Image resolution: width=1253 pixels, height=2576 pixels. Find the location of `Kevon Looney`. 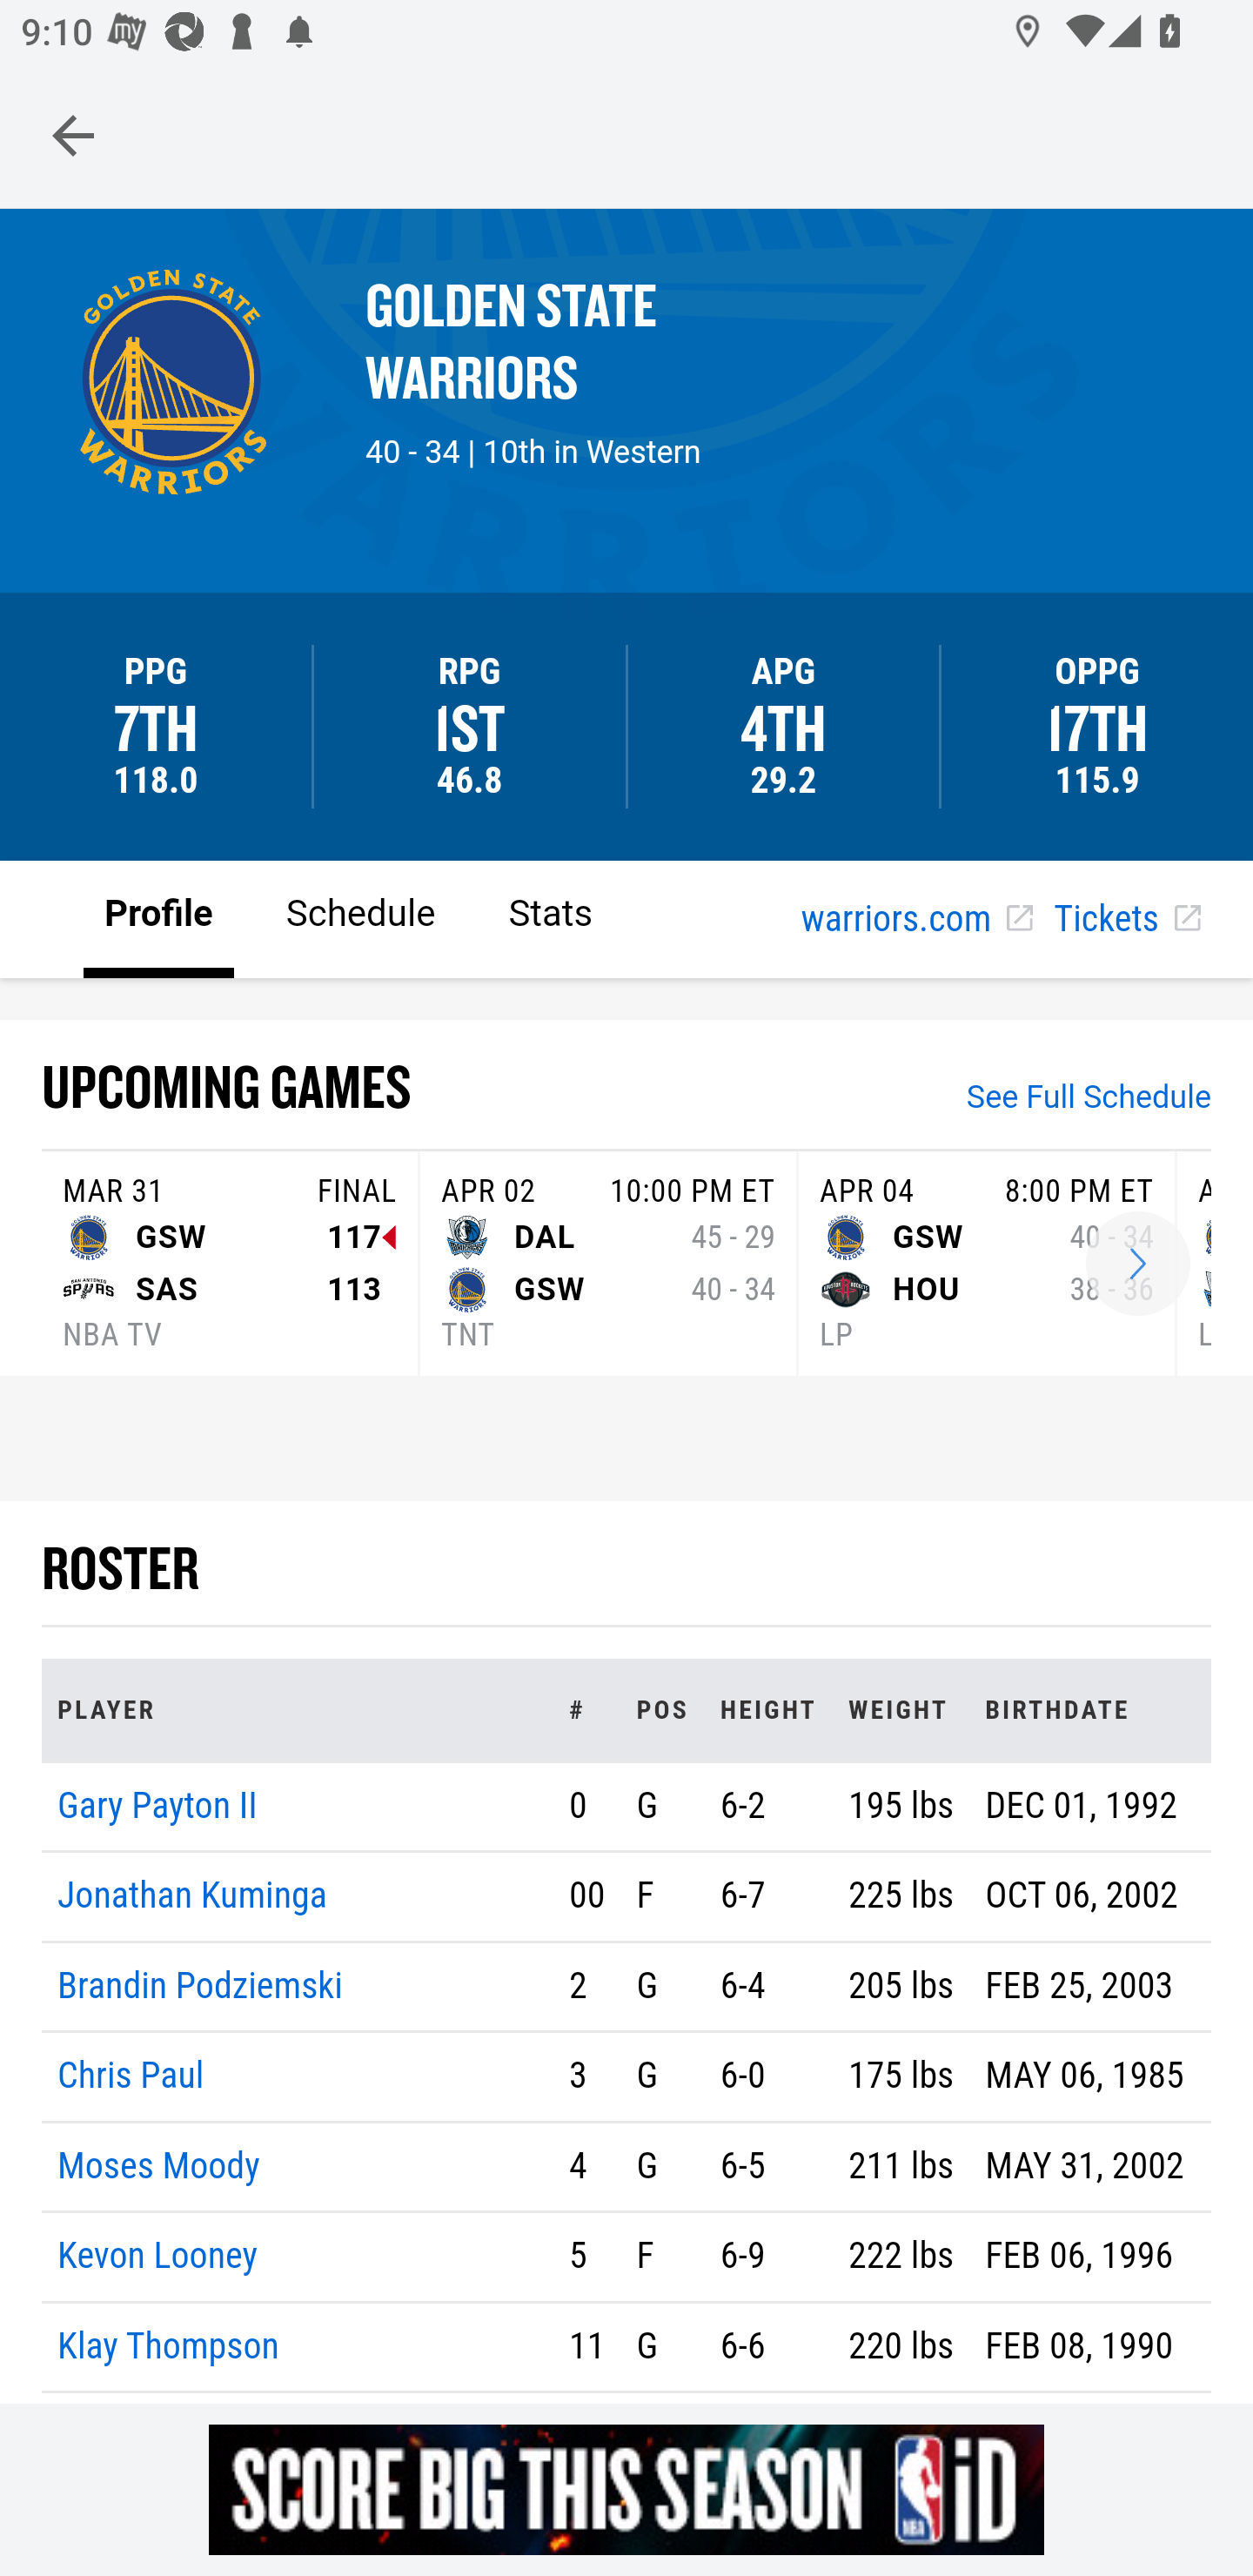

Kevon Looney is located at coordinates (157, 2257).